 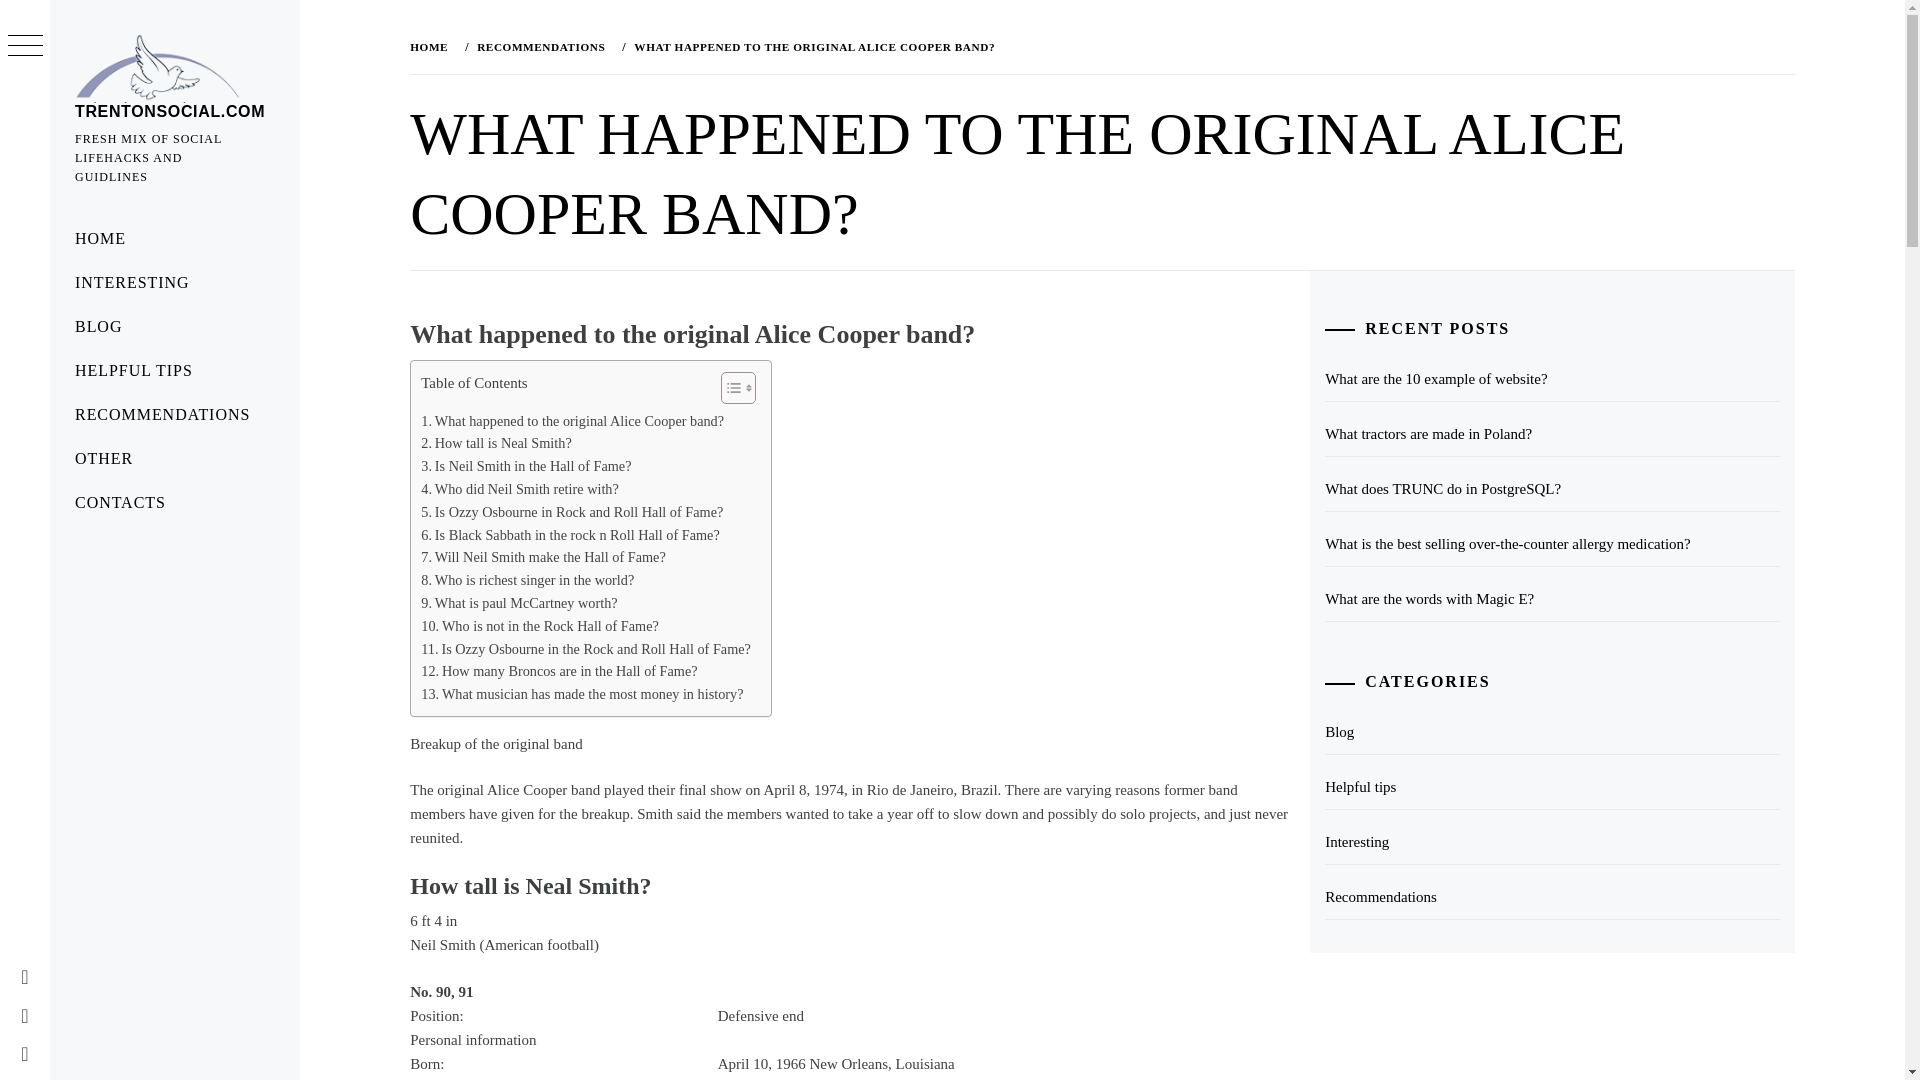 I want to click on Is Ozzy Osbourne in the Rock and Roll Hall of Fame?, so click(x=585, y=649).